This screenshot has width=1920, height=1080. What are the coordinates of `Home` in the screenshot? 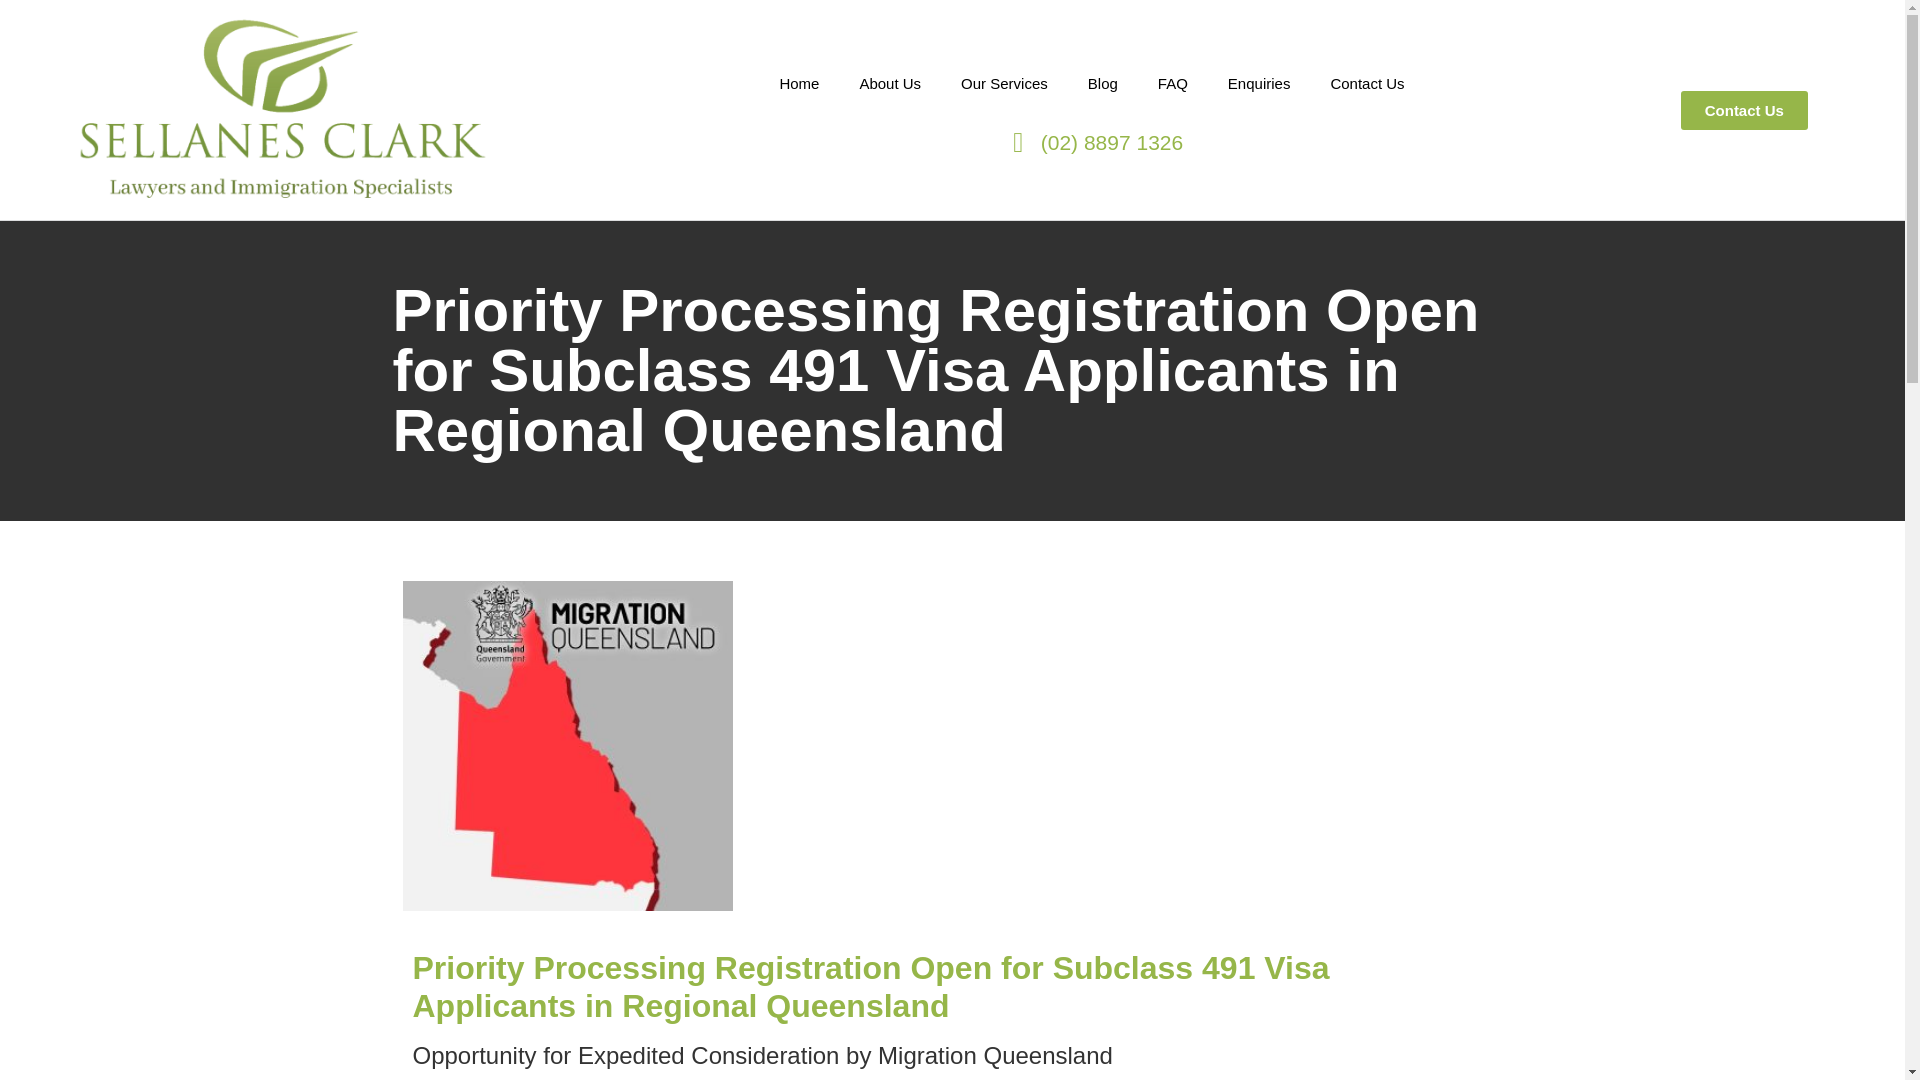 It's located at (798, 83).